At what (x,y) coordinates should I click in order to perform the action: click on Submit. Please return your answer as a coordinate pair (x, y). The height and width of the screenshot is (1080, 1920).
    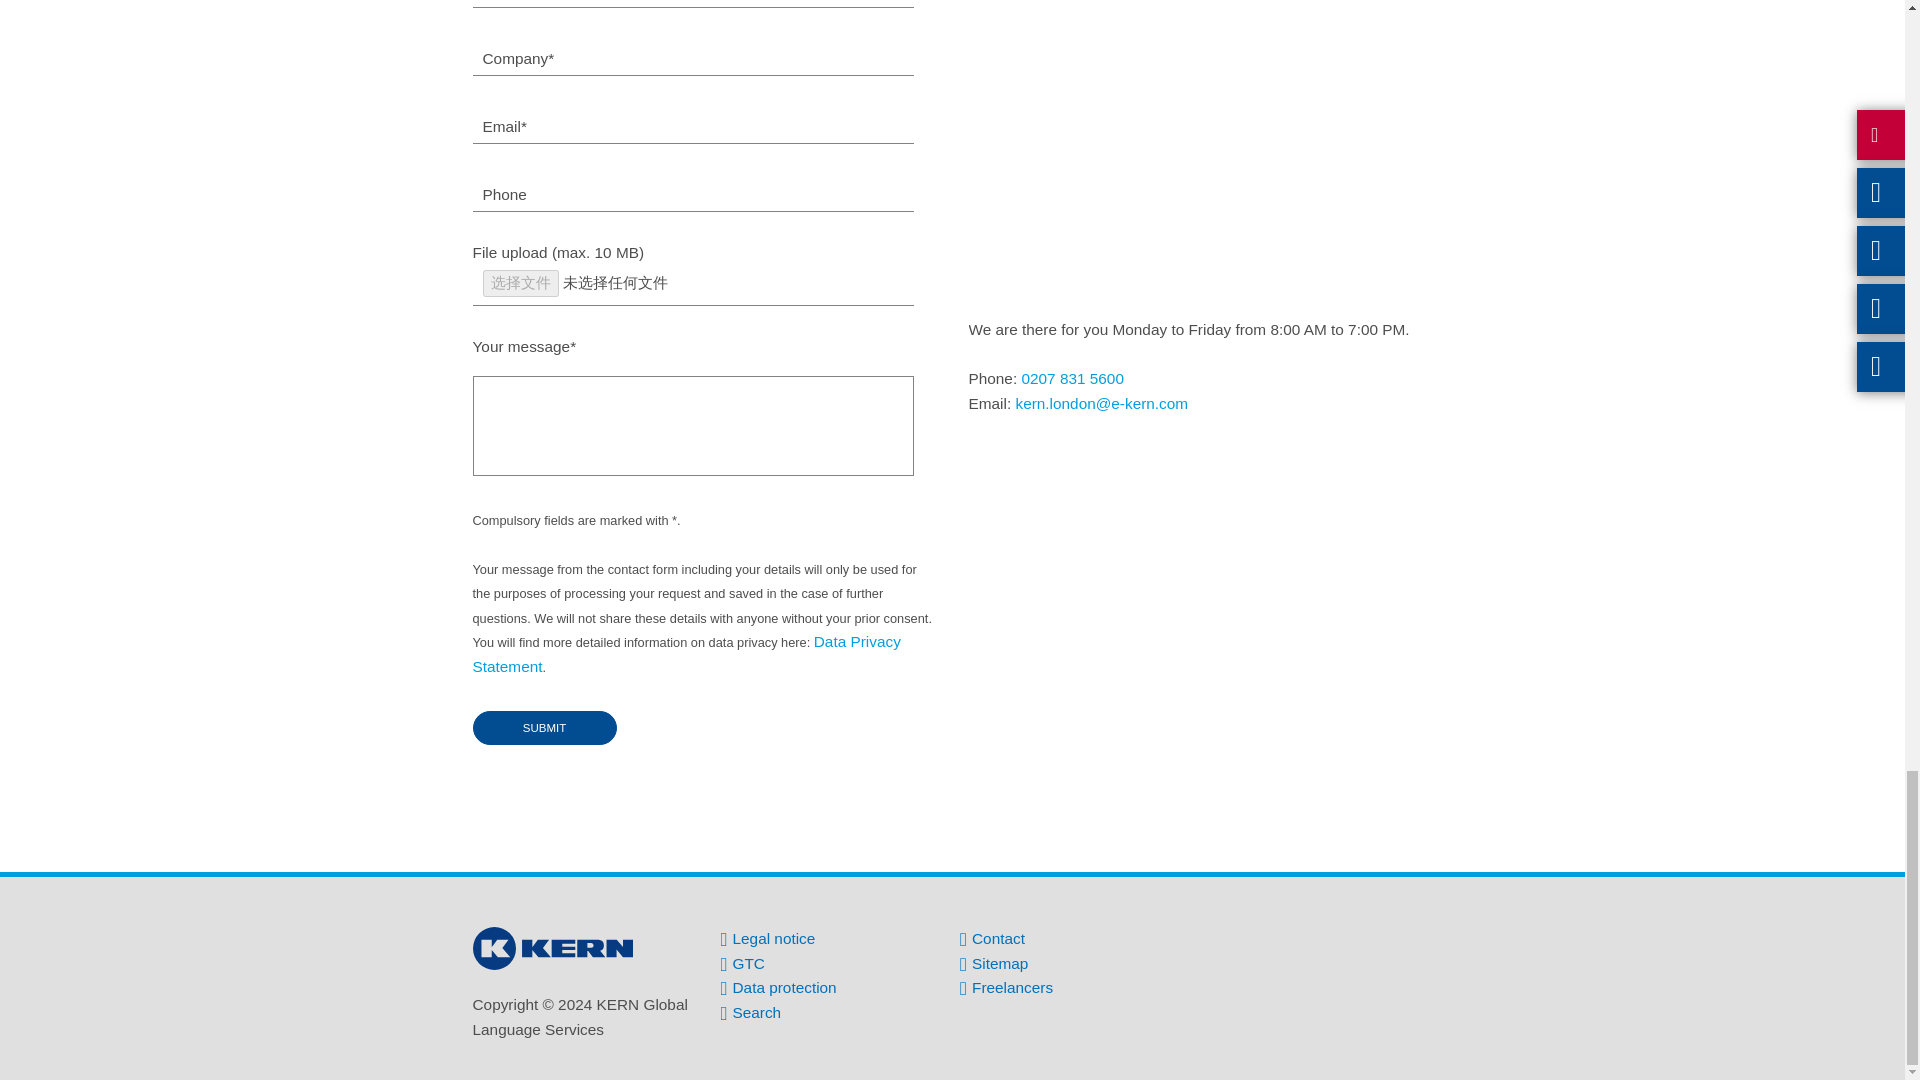
    Looking at the image, I should click on (544, 728).